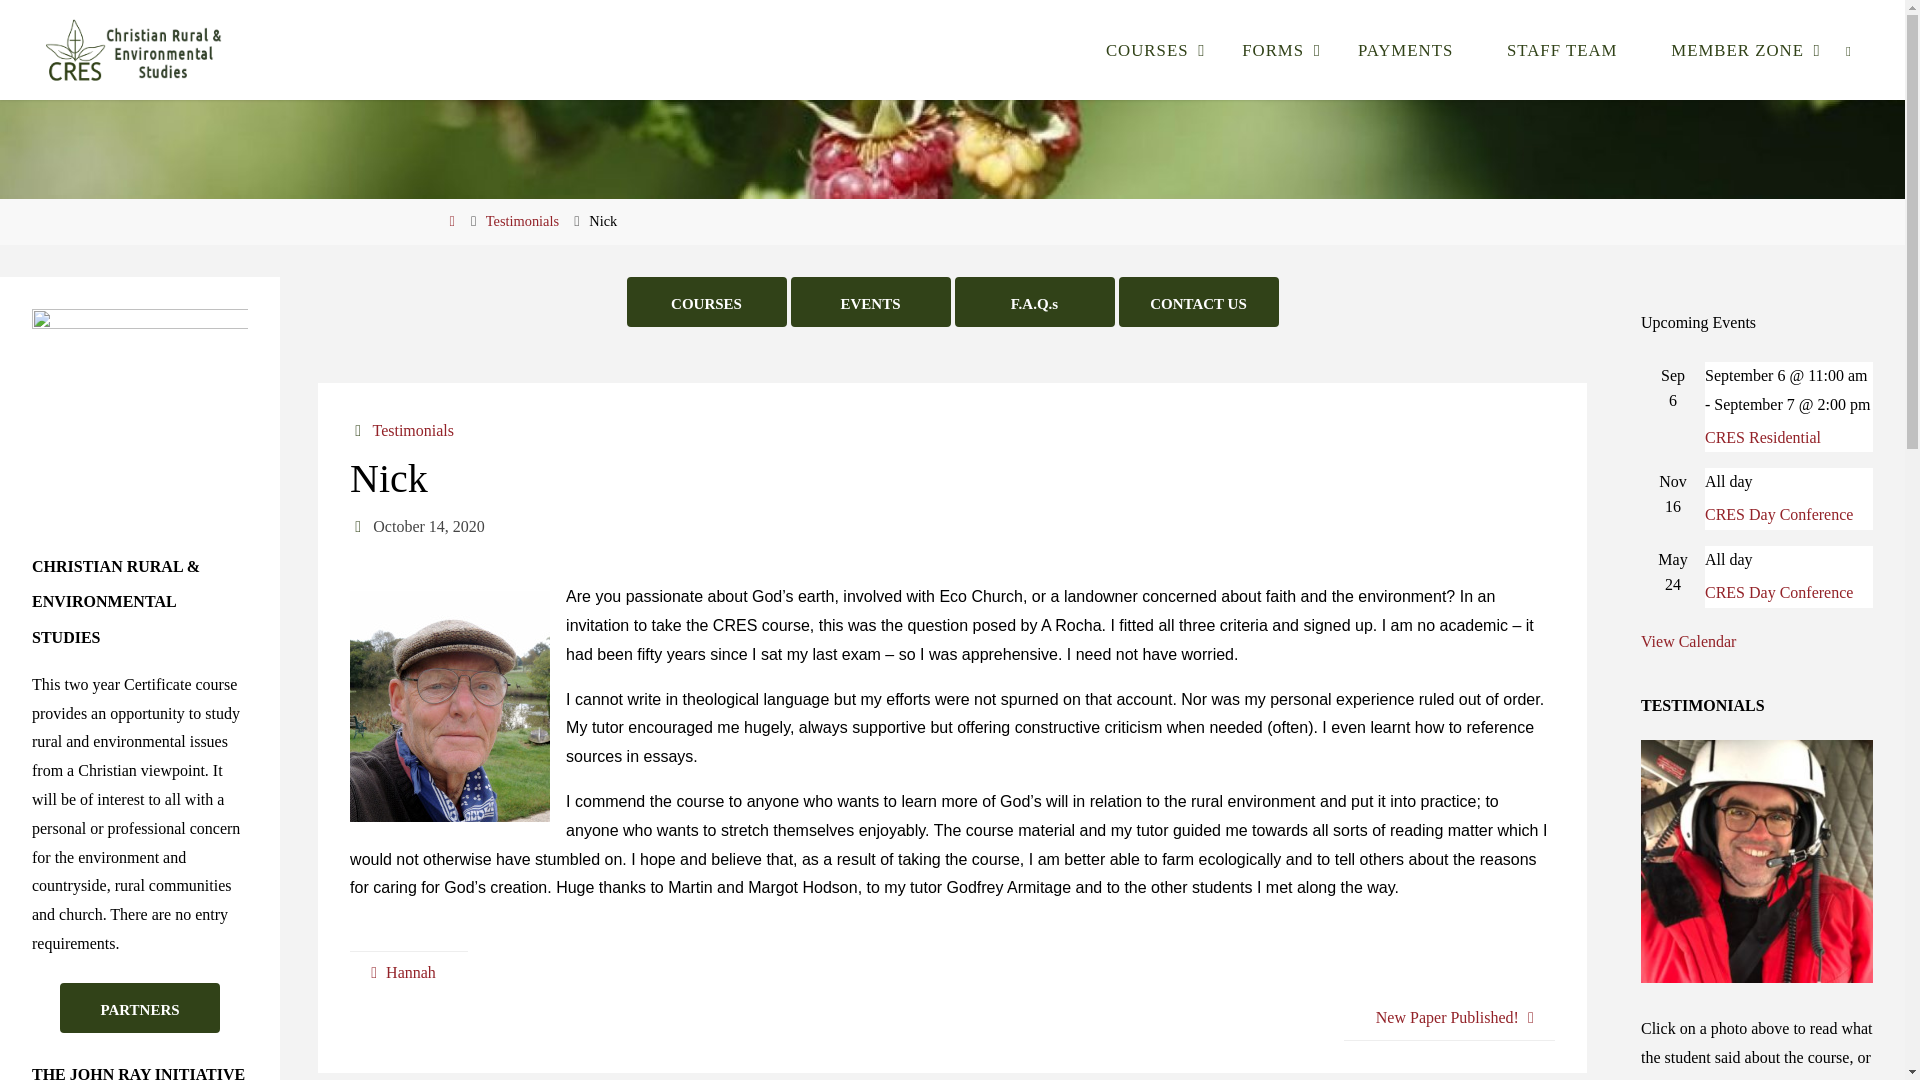  Describe the element at coordinates (1147, 50) in the screenshot. I see `COURSES` at that location.